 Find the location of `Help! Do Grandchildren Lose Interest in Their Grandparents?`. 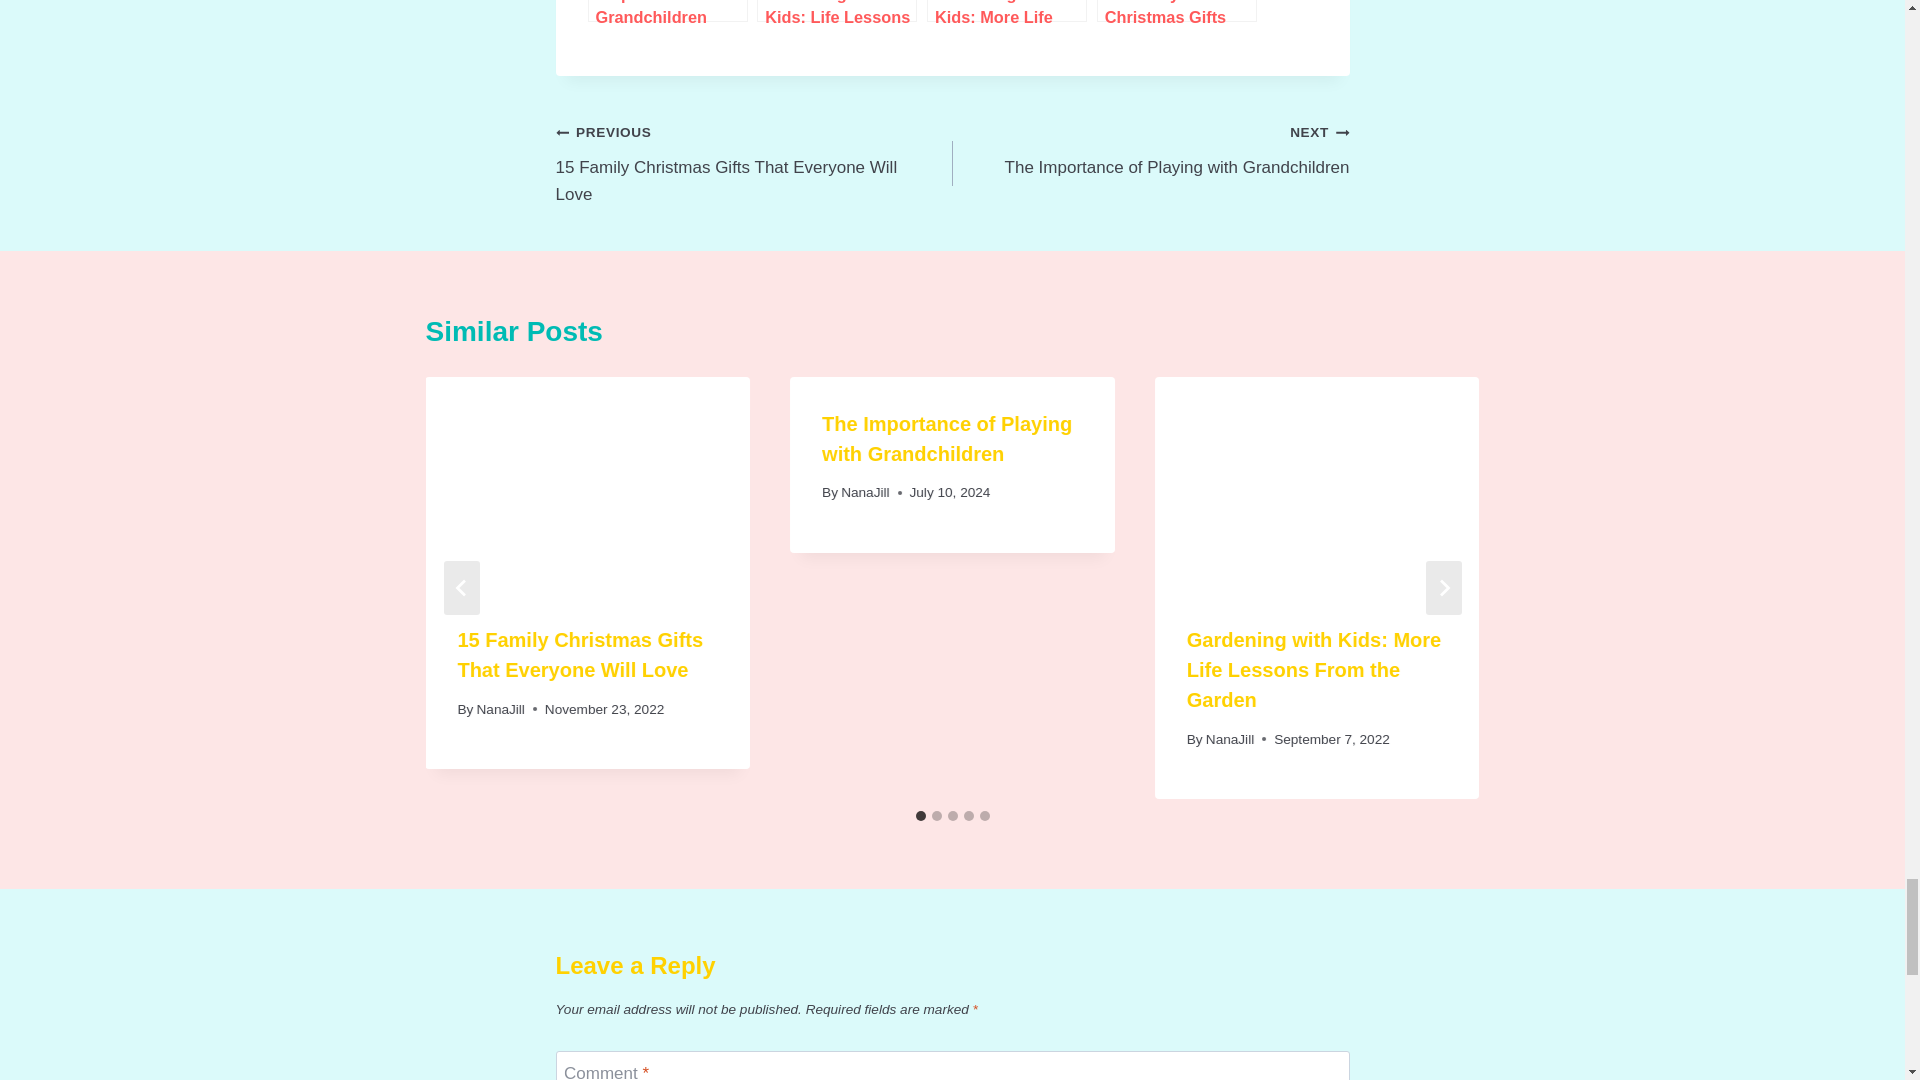

Help! Do Grandchildren Lose Interest in Their Grandparents? is located at coordinates (668, 10).